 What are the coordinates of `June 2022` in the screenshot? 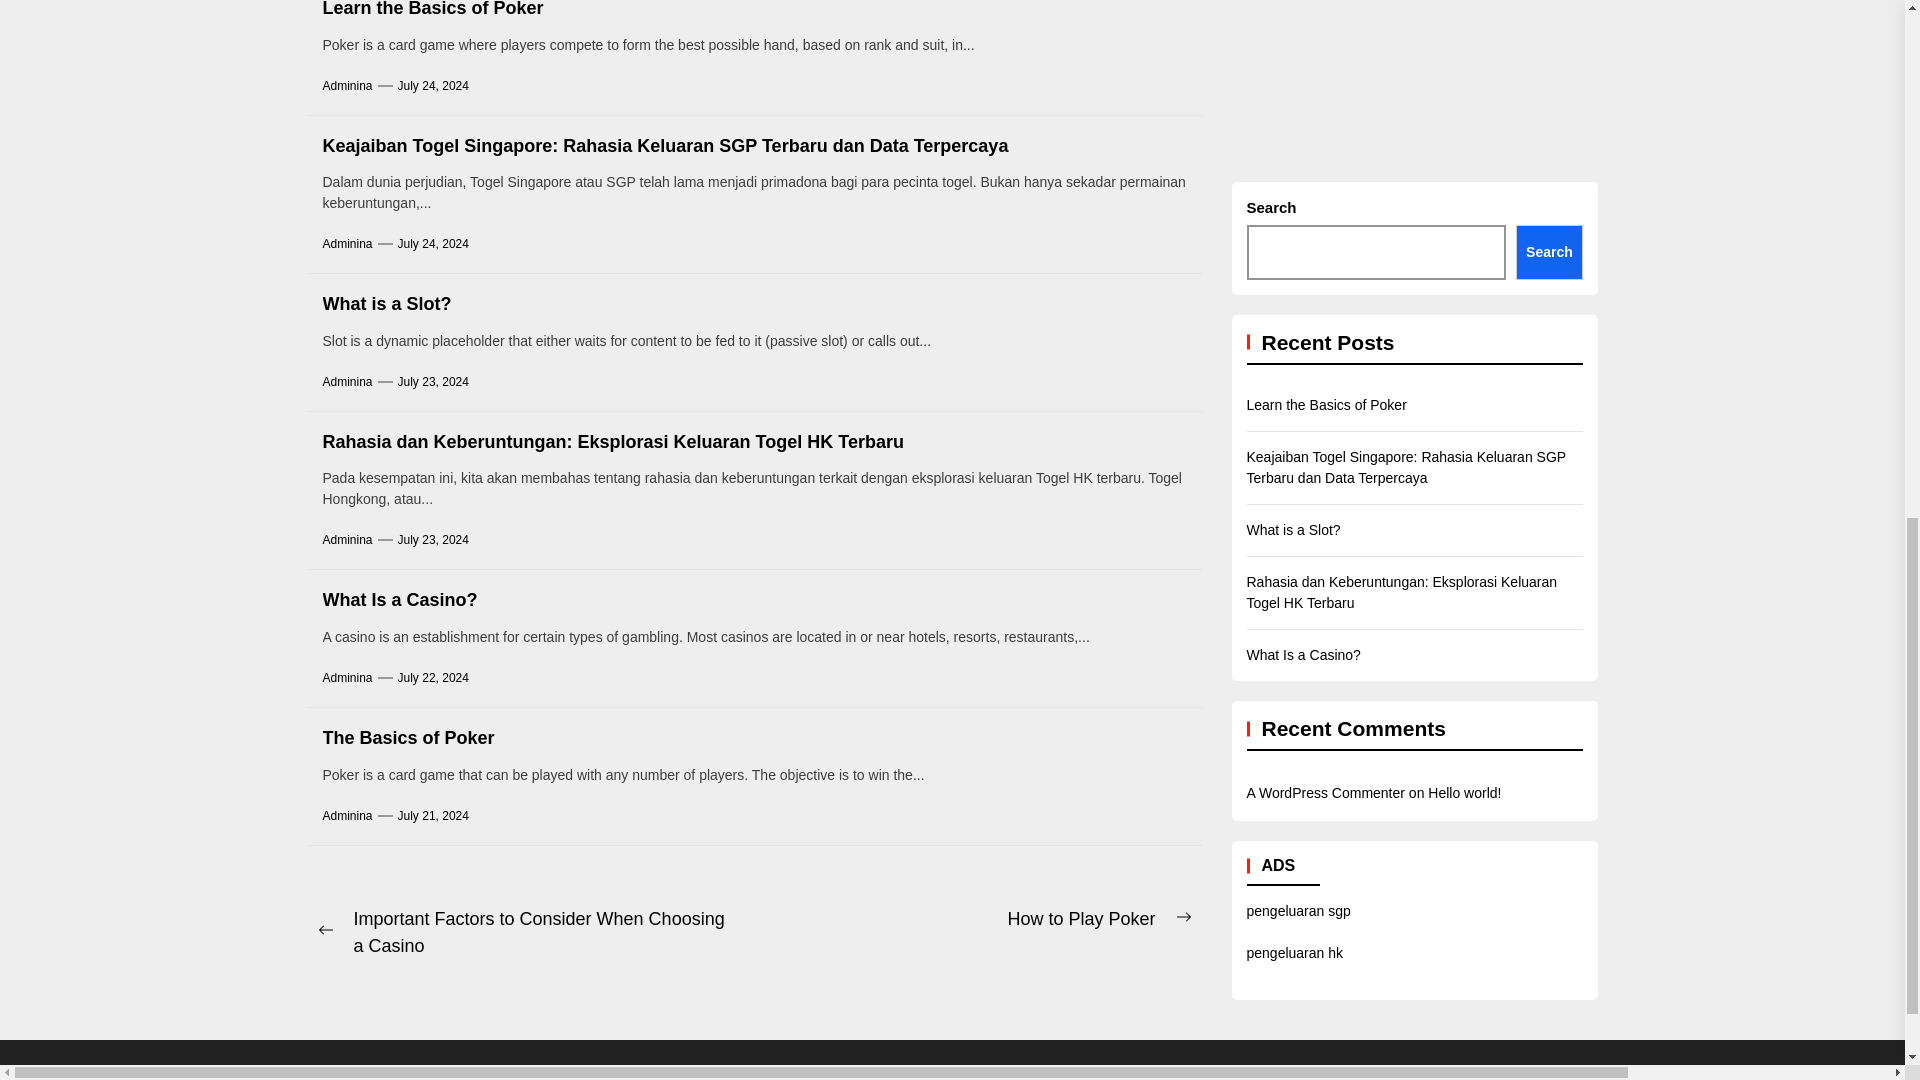 It's located at (1857, 357).